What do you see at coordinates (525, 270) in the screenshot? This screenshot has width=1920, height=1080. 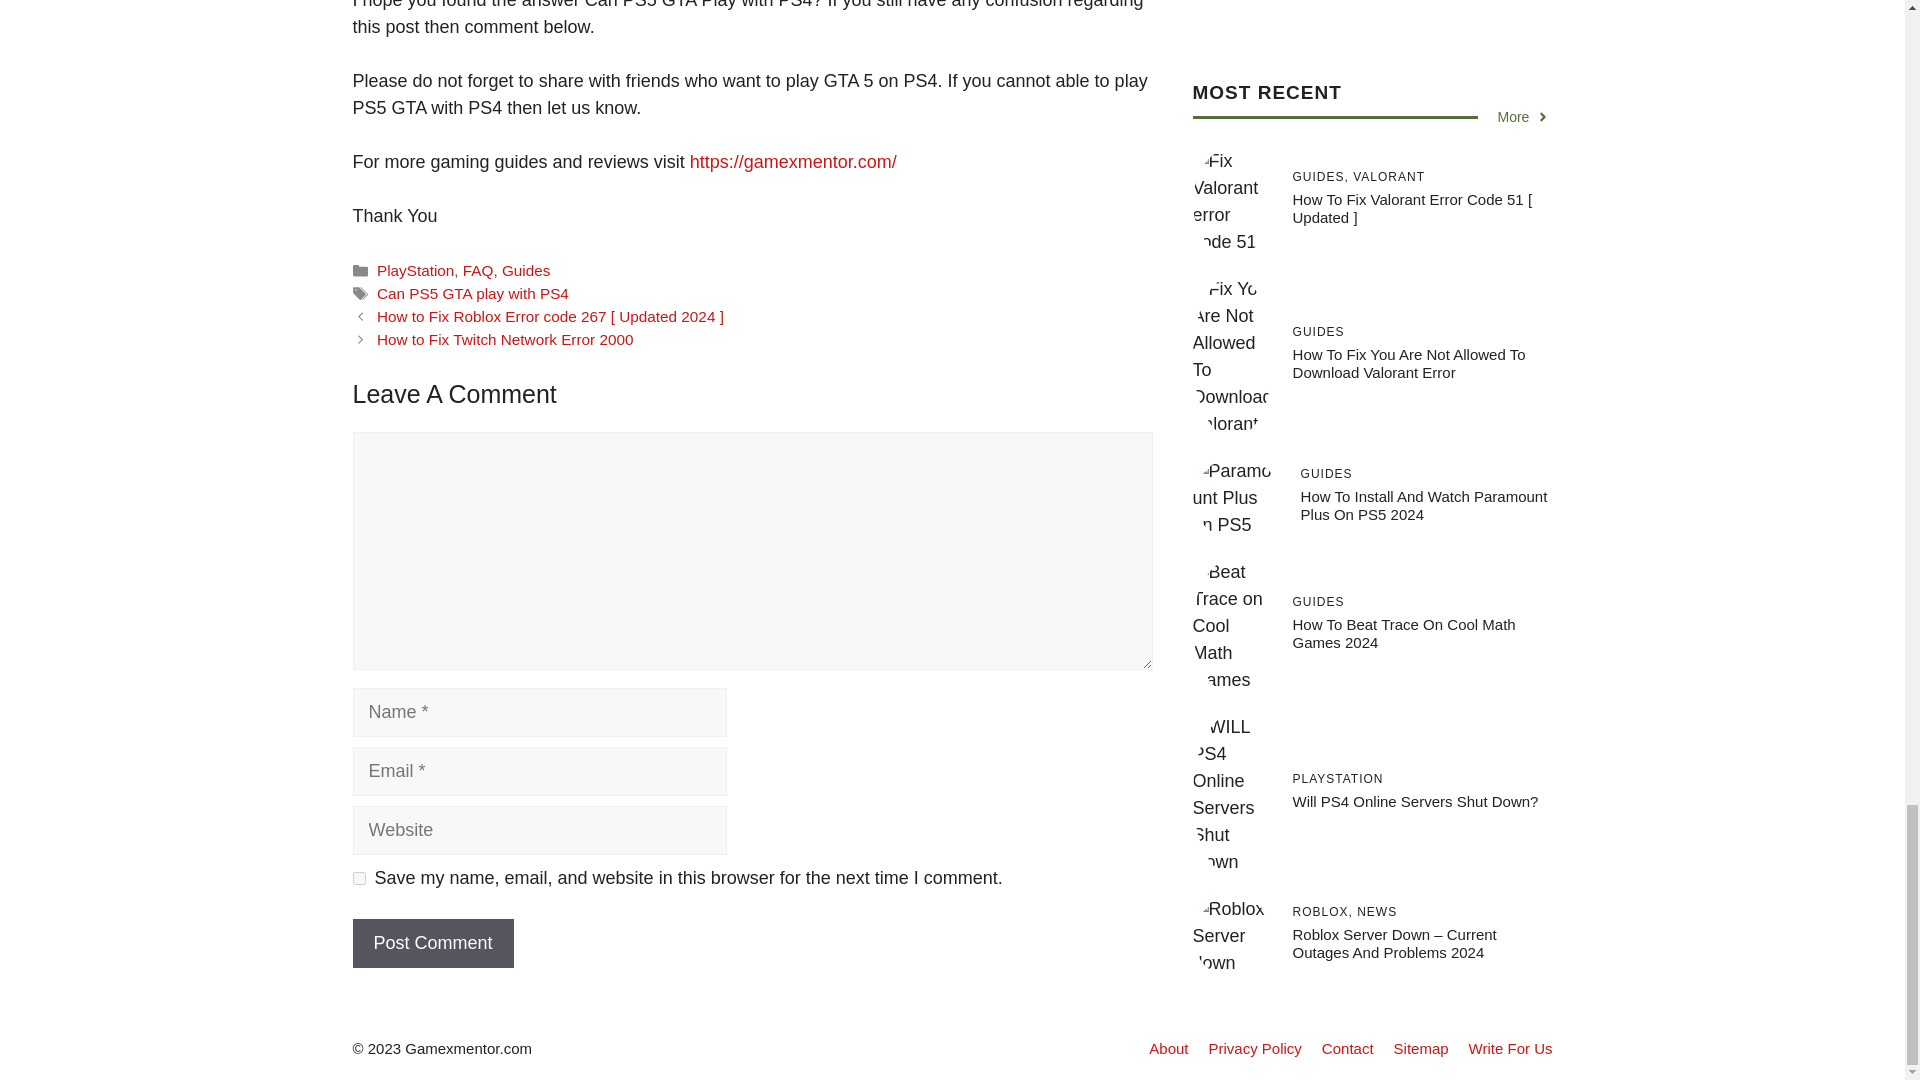 I see `Guides` at bounding box center [525, 270].